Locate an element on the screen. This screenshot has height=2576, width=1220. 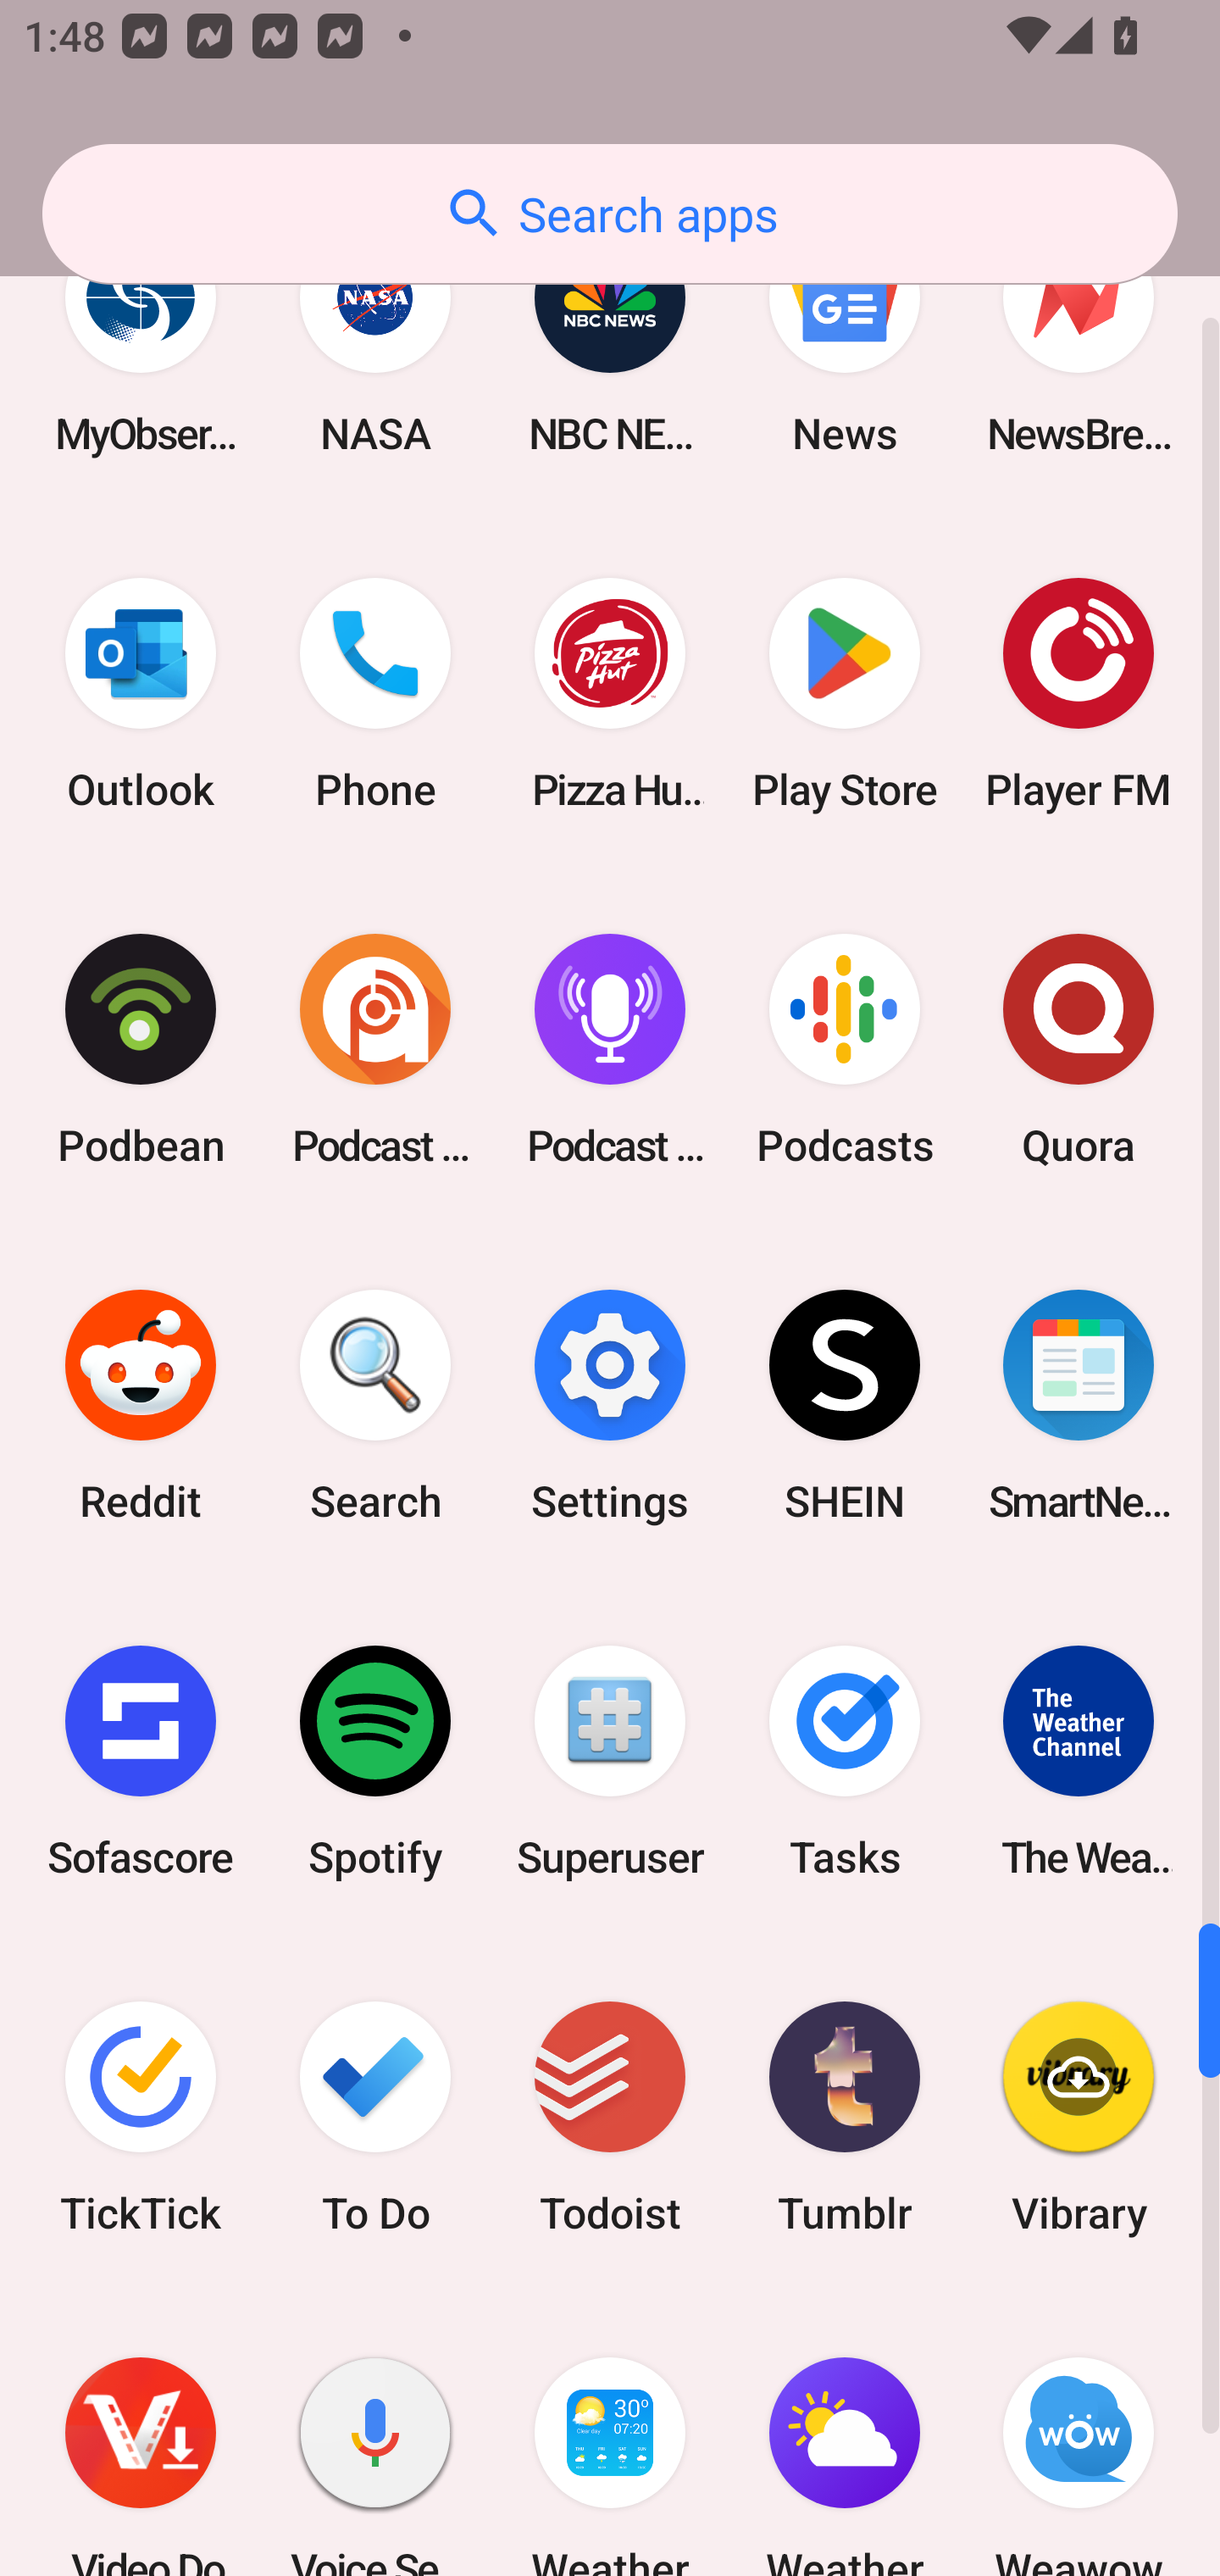
Reddit is located at coordinates (141, 1407).